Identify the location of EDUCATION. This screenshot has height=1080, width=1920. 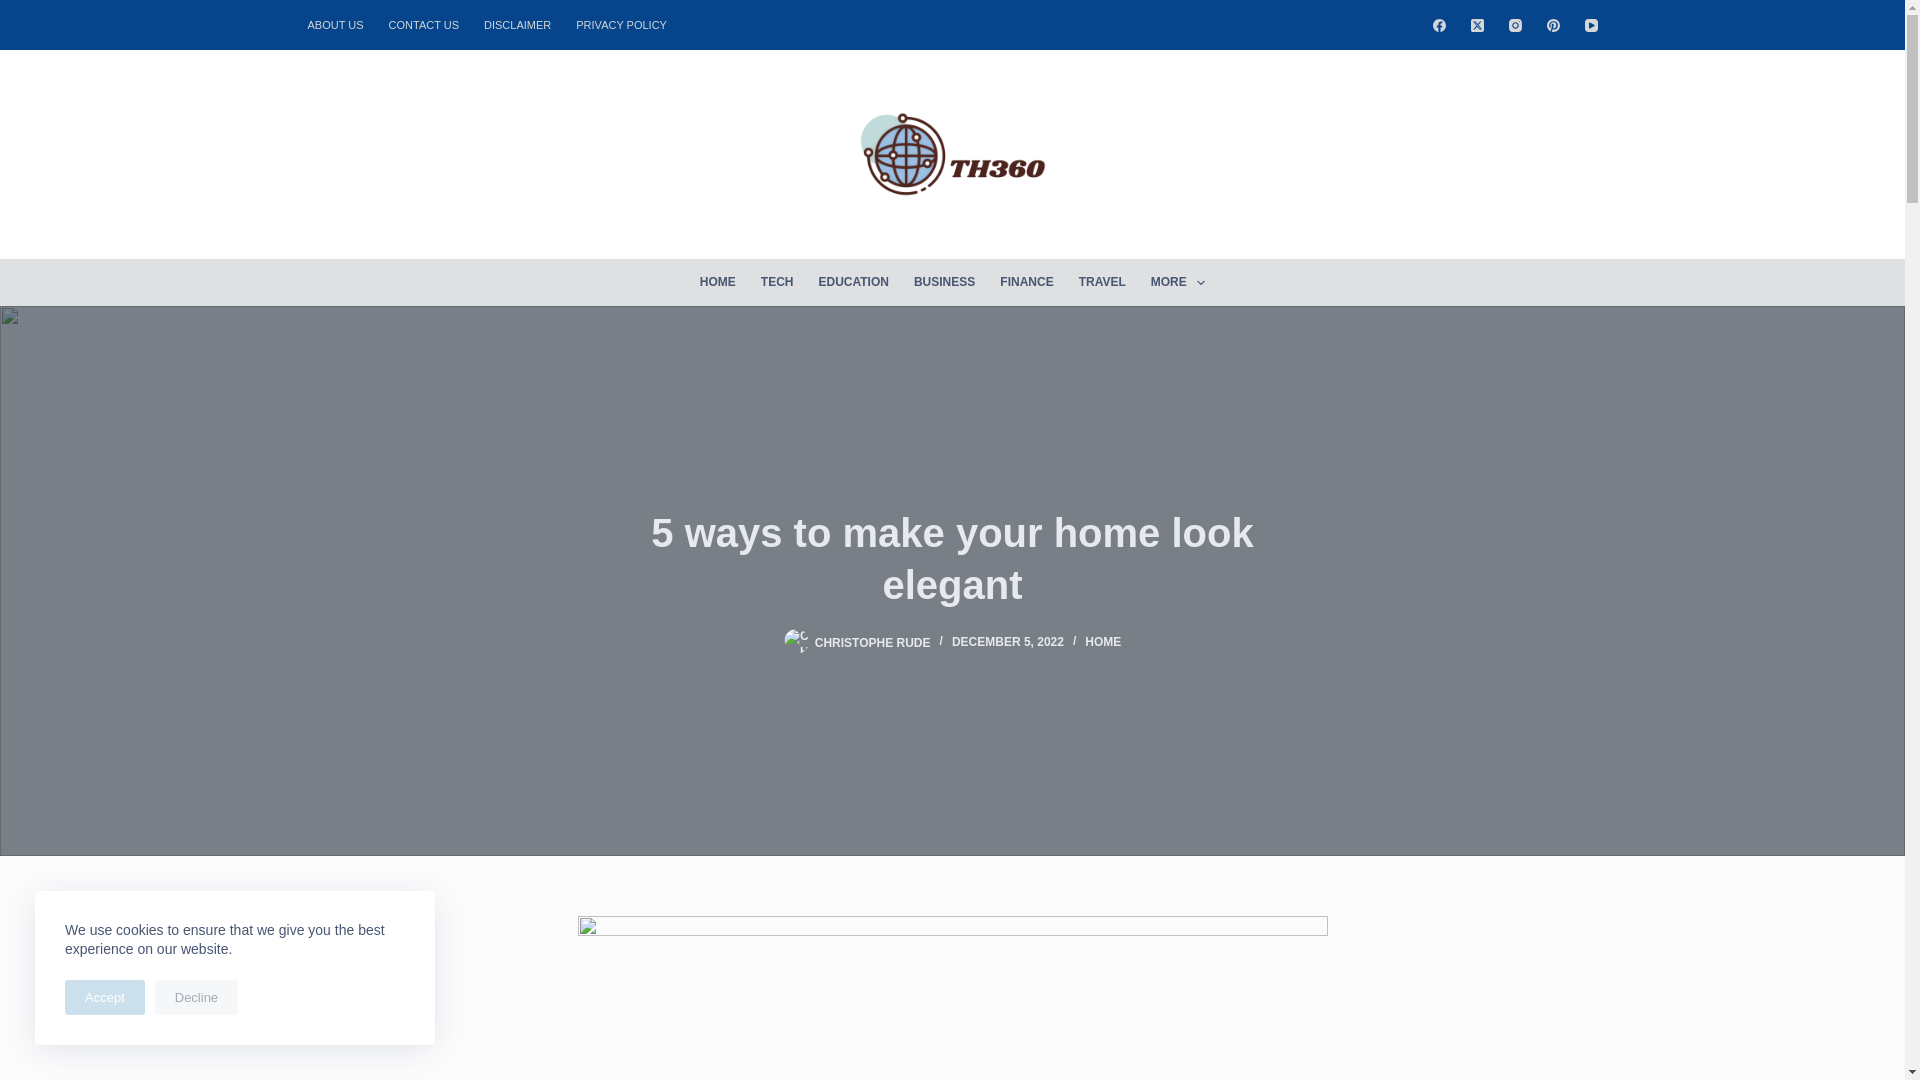
(853, 282).